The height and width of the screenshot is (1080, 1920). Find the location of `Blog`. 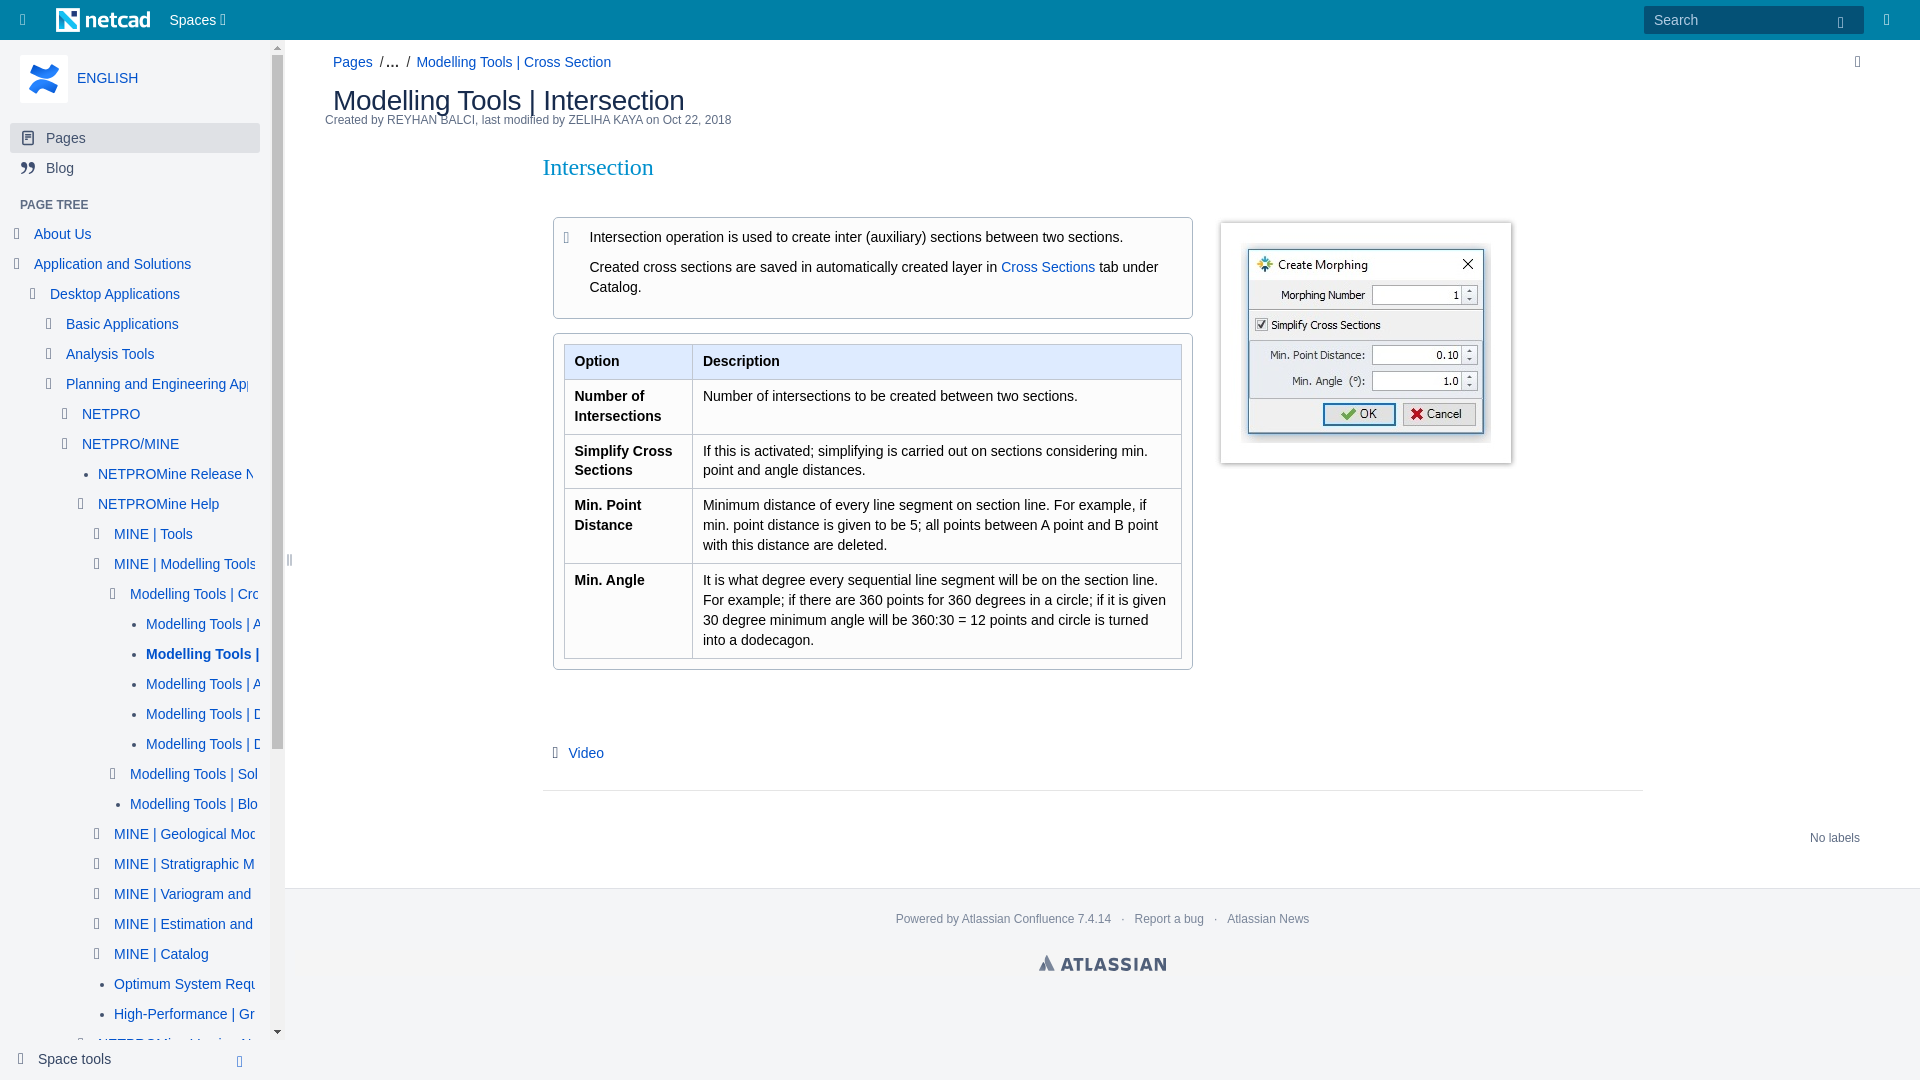

Blog is located at coordinates (134, 168).